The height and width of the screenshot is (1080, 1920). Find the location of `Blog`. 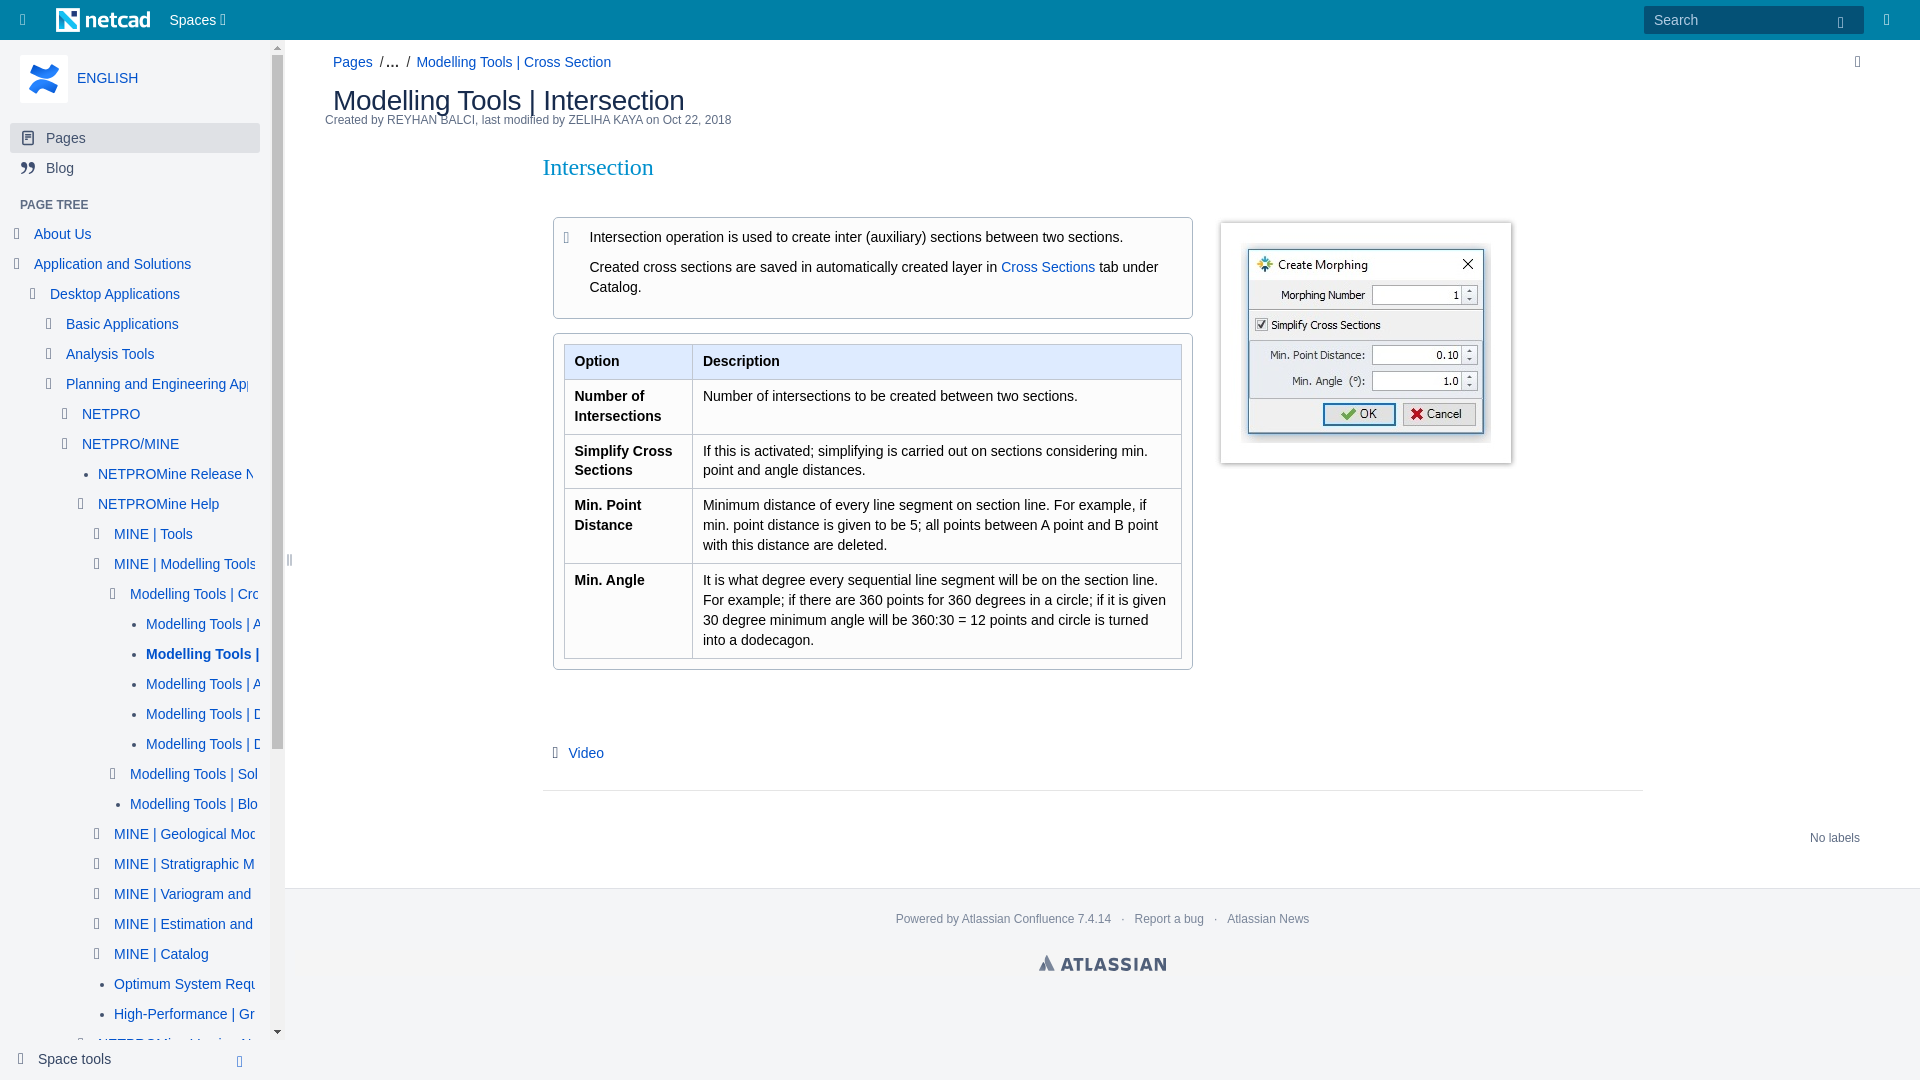

Blog is located at coordinates (134, 168).